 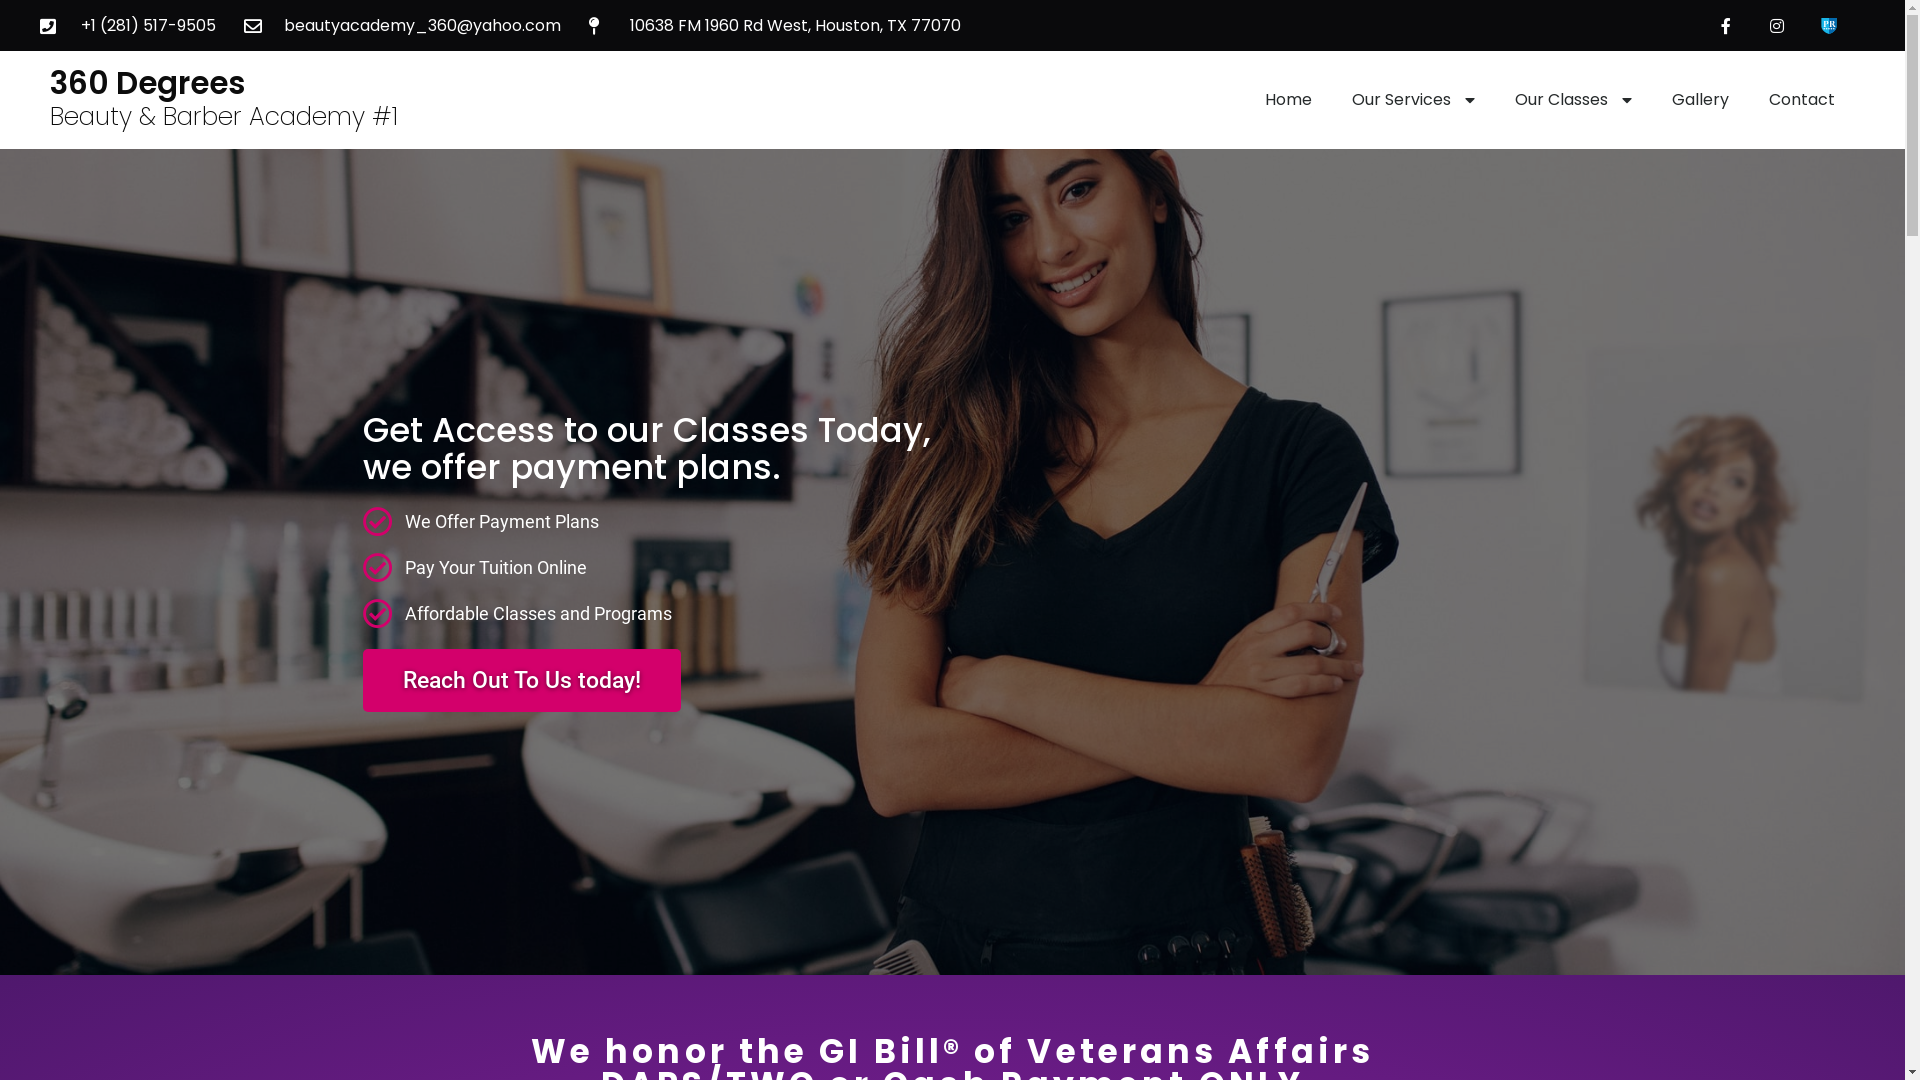 I want to click on 10638 FM 1960 Rd West, Houston, TX 77070, so click(x=775, y=26).